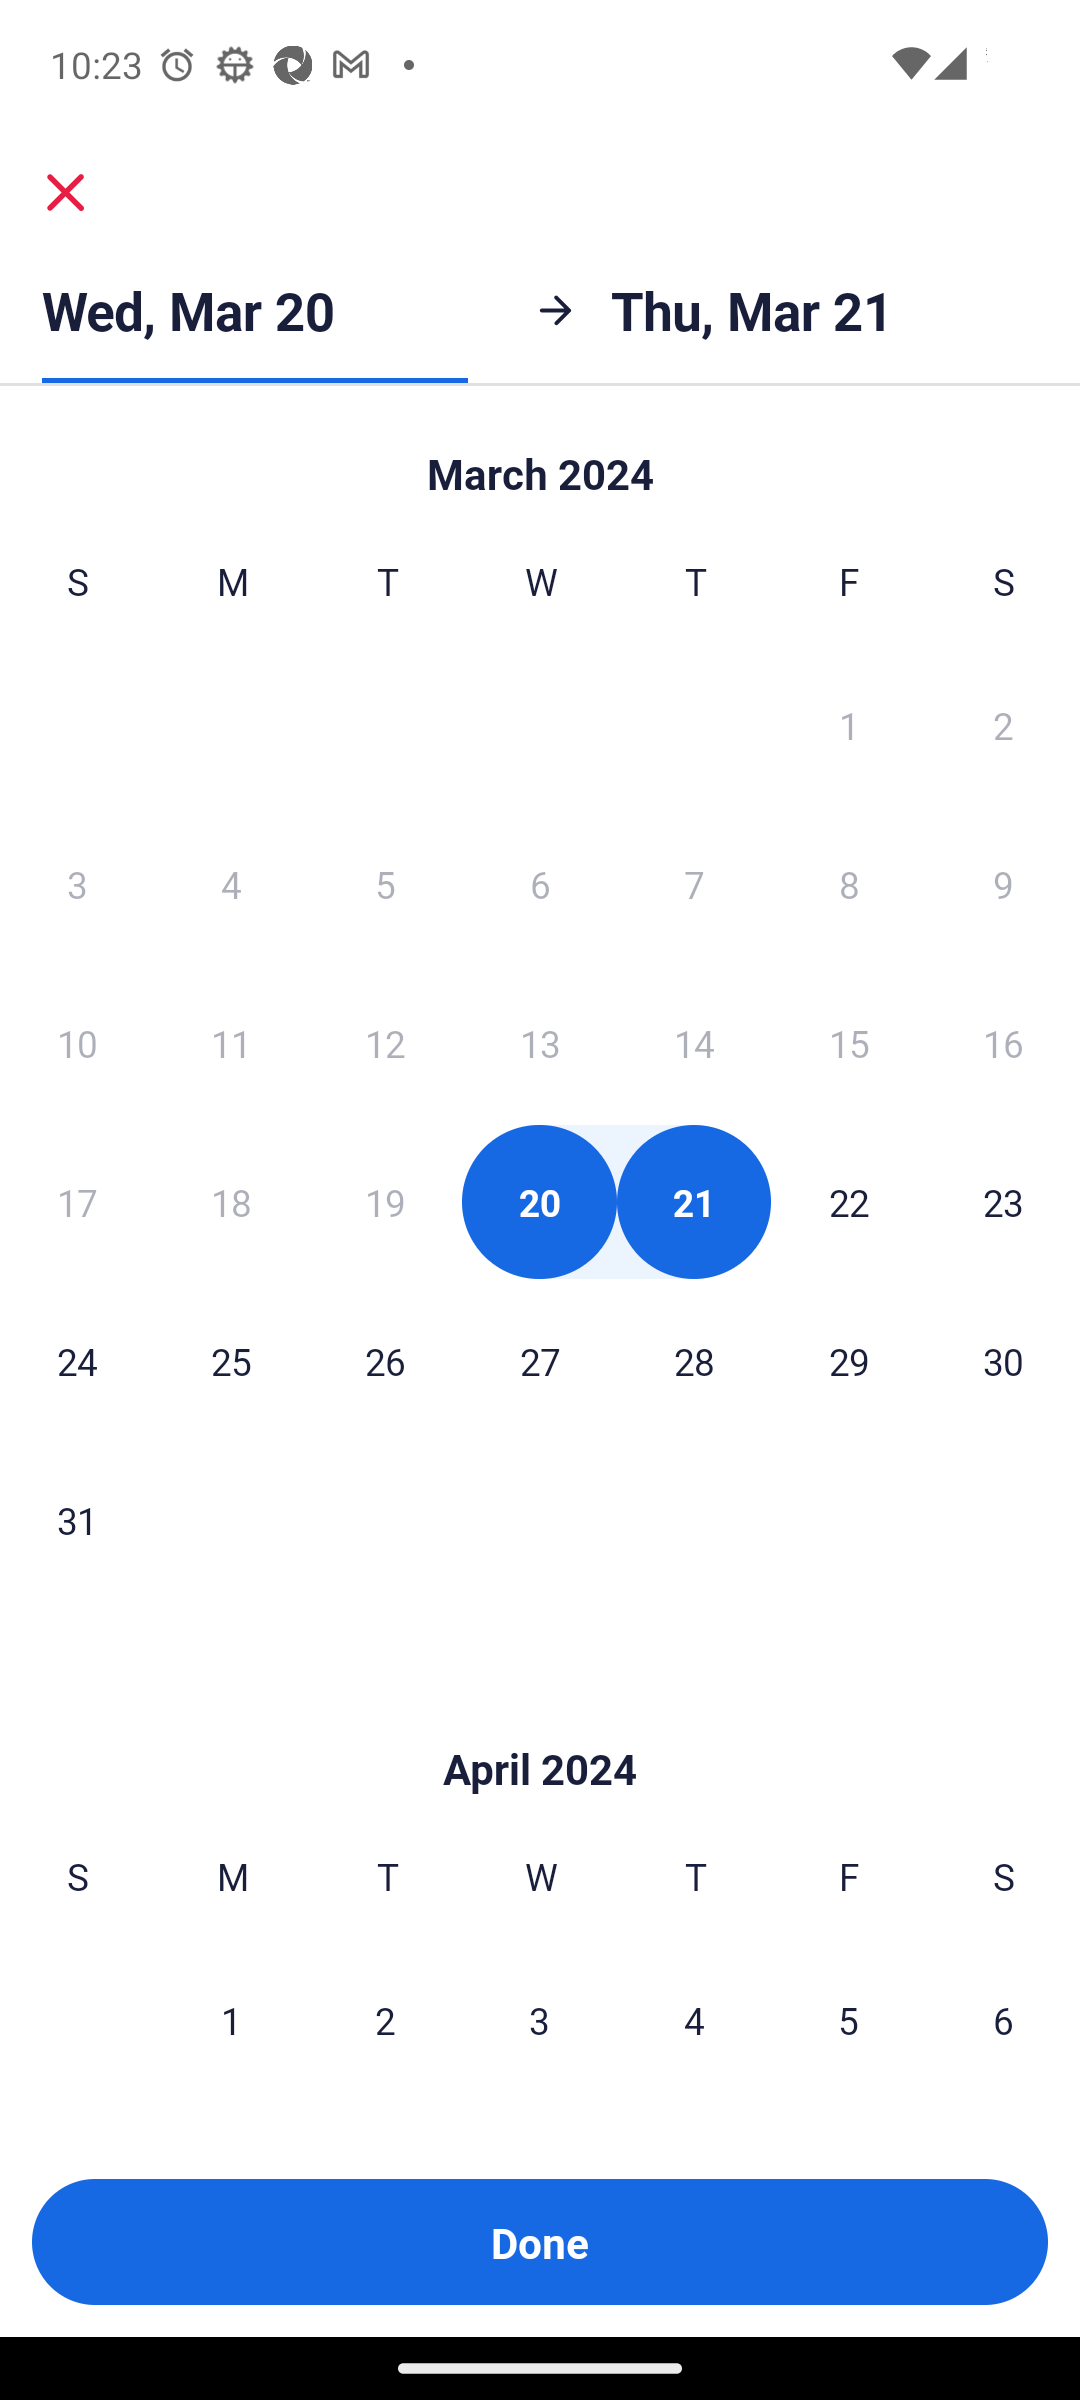  What do you see at coordinates (694, 883) in the screenshot?
I see `7 Thursday, March 7, 2024` at bounding box center [694, 883].